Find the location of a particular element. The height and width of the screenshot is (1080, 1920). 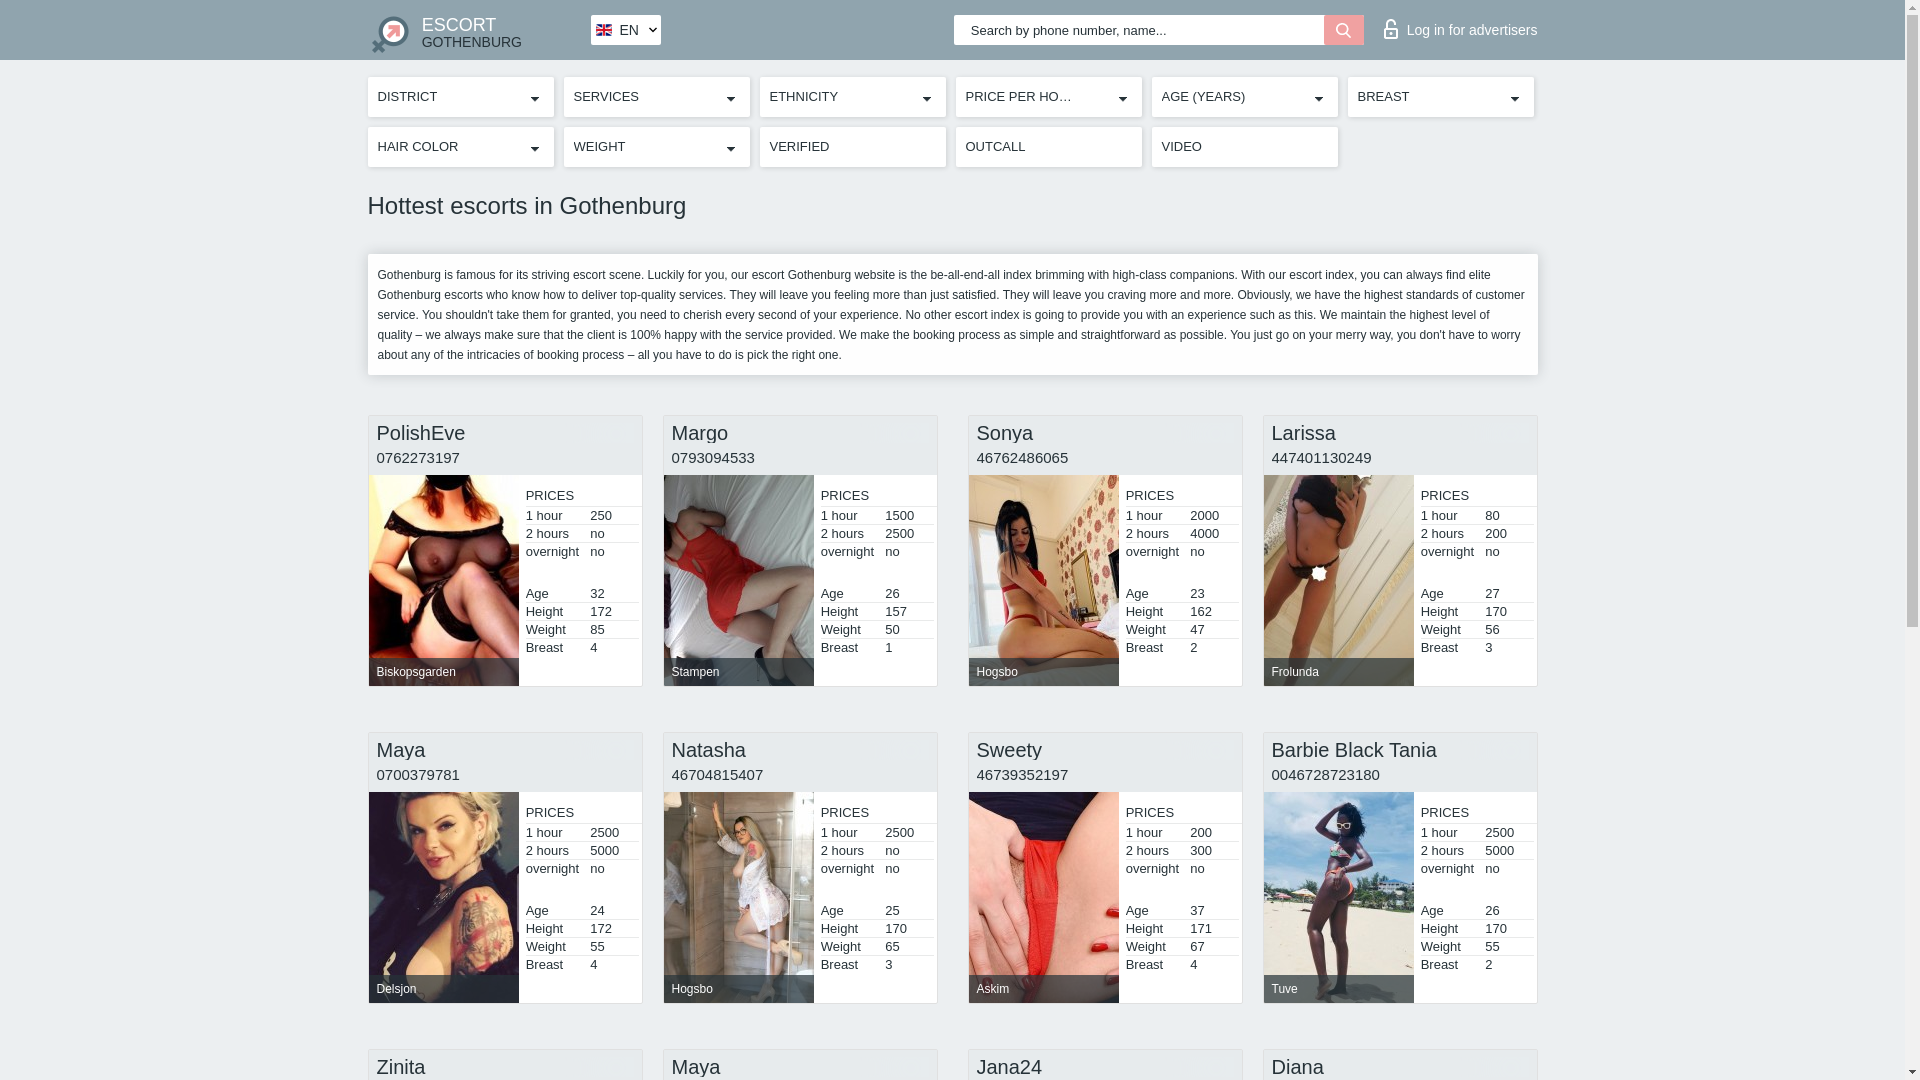

DISTRICT is located at coordinates (460, 97).